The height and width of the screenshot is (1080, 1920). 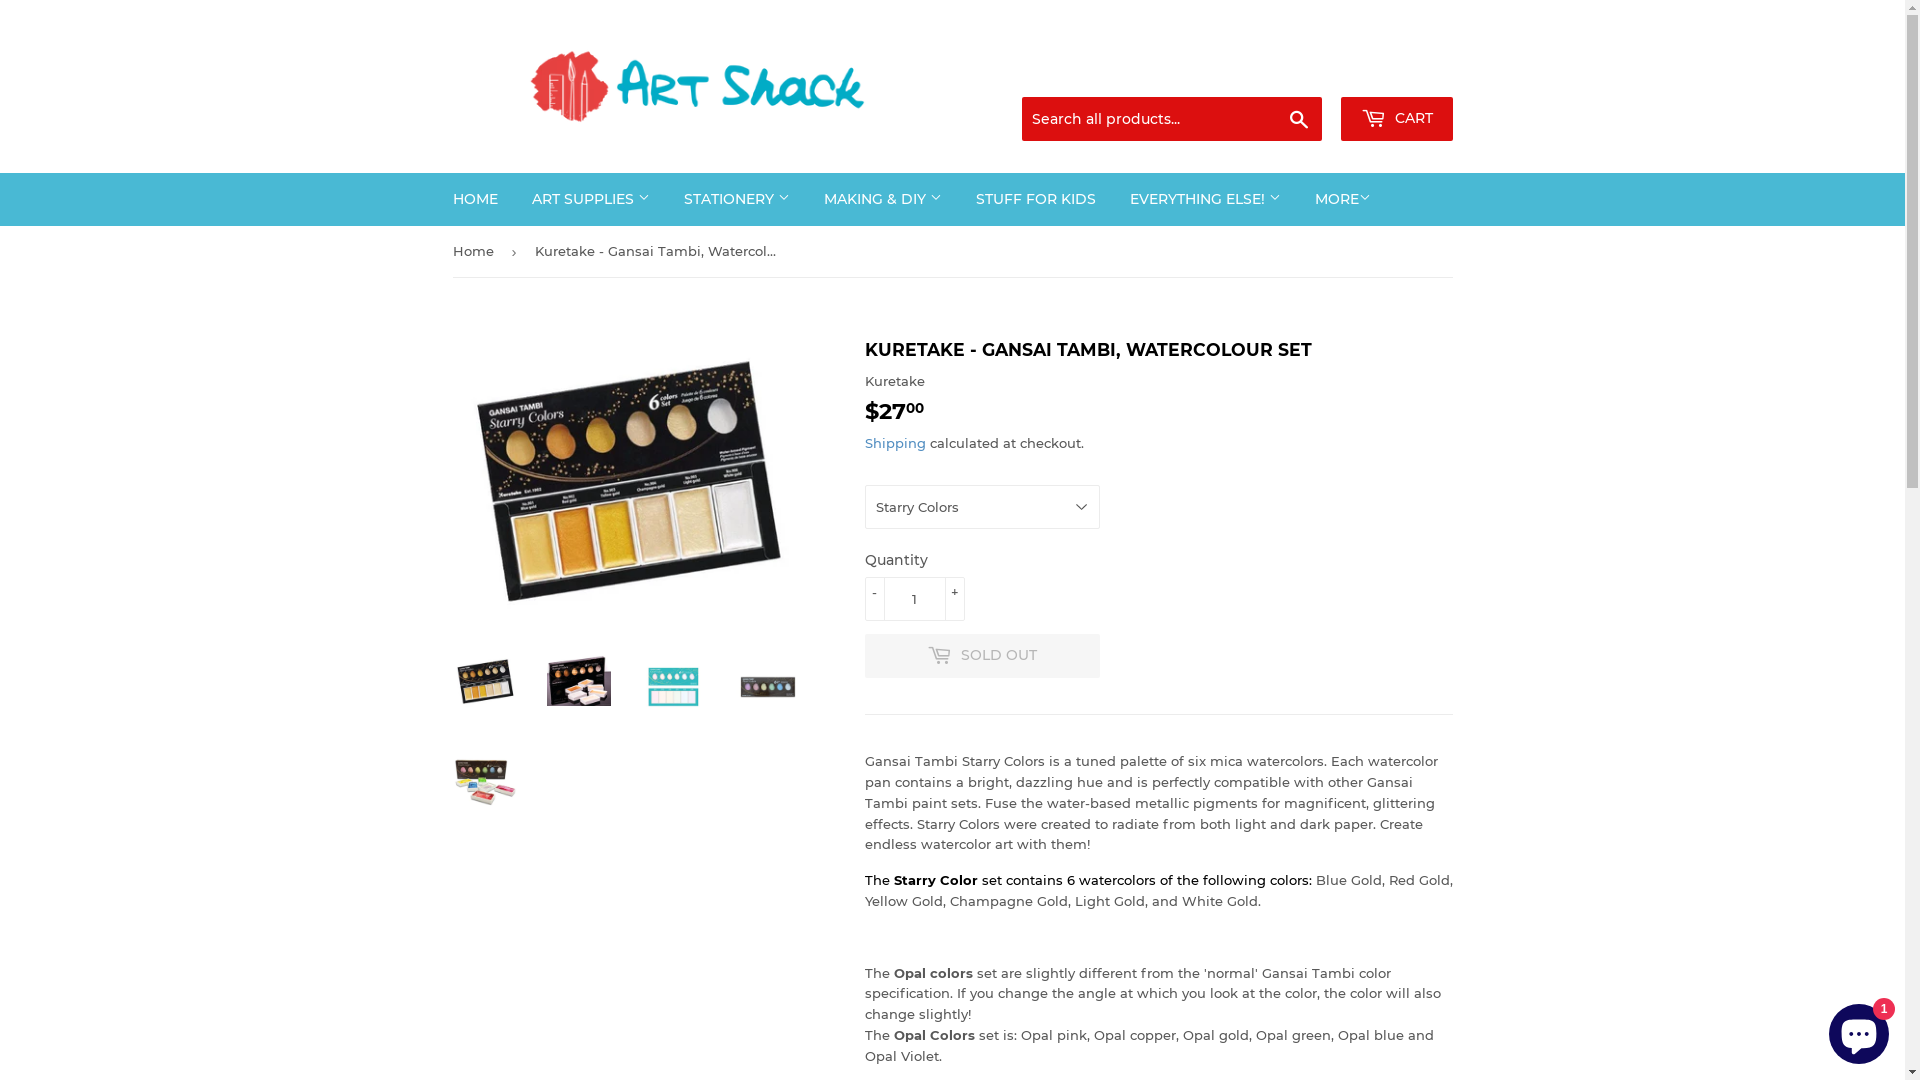 I want to click on Shopify online store chat, so click(x=1859, y=1030).